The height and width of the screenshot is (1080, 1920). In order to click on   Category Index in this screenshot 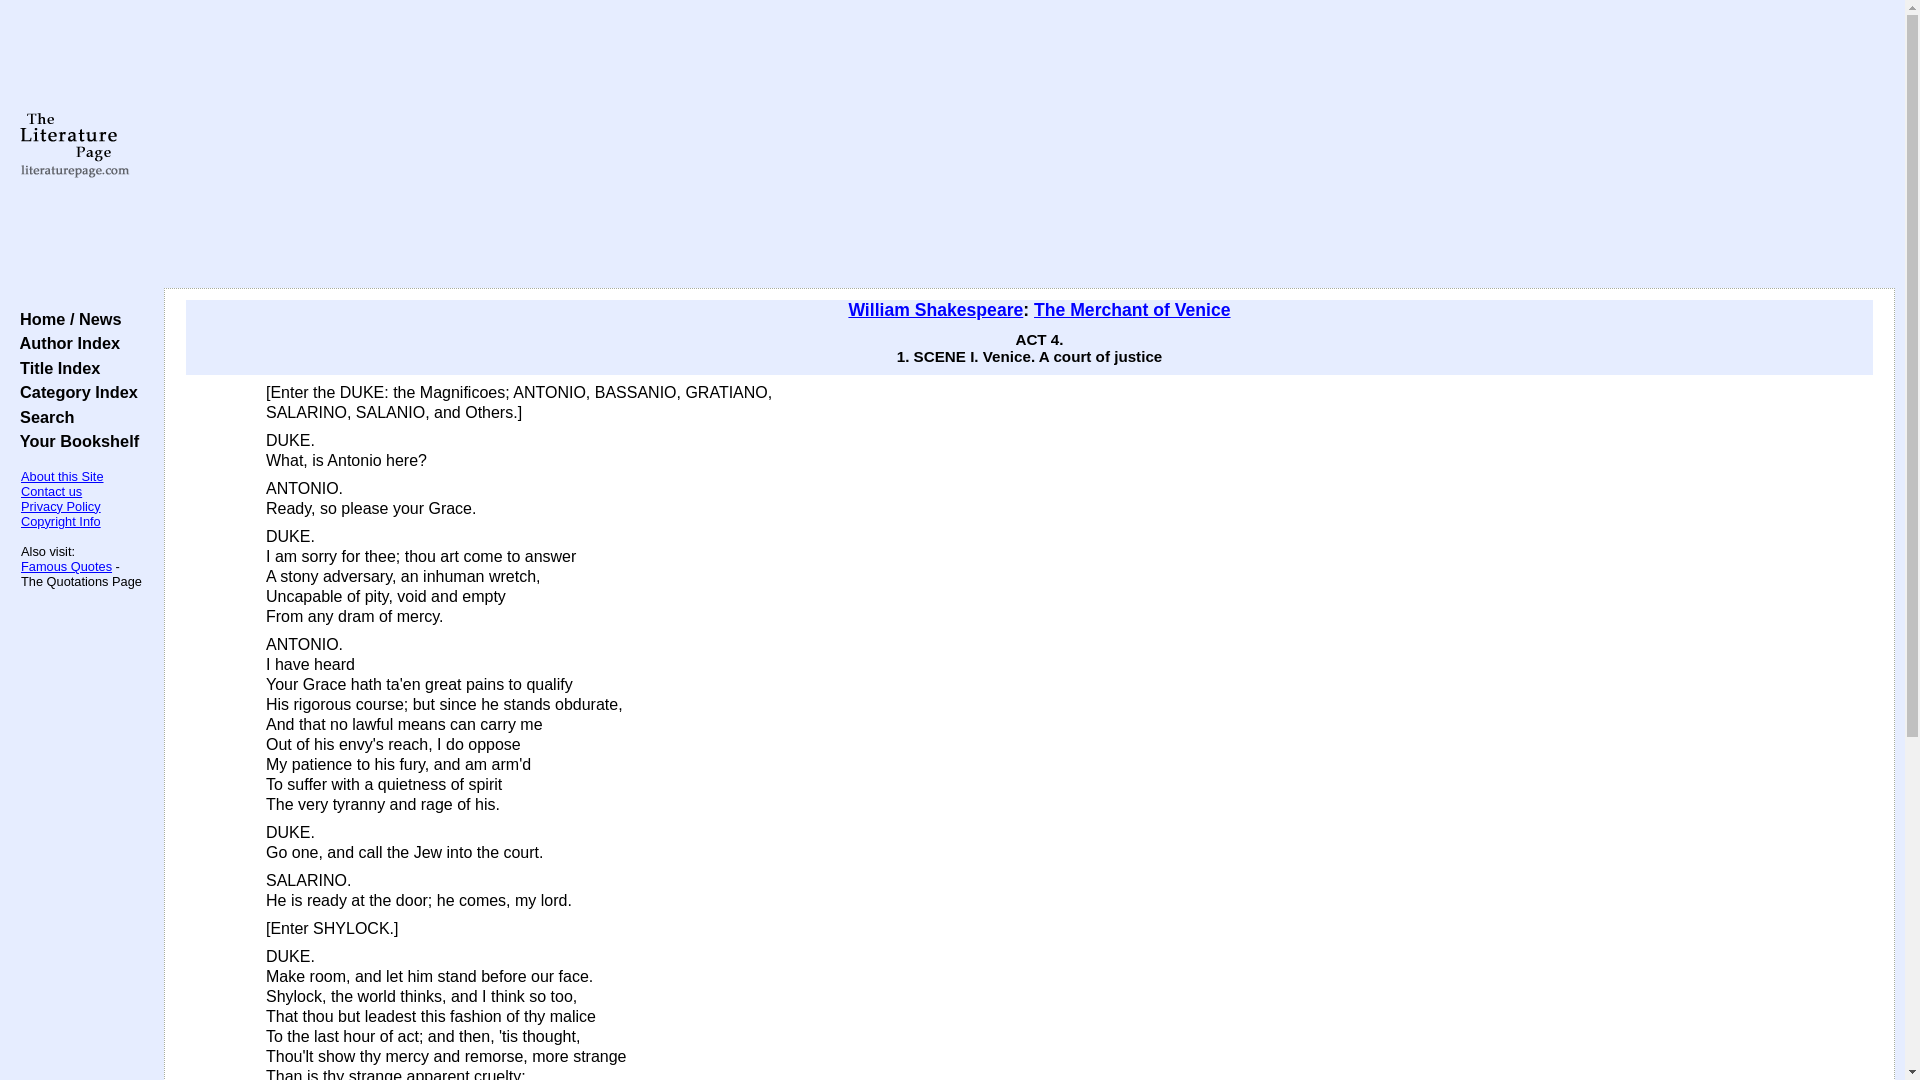, I will do `click(74, 392)`.